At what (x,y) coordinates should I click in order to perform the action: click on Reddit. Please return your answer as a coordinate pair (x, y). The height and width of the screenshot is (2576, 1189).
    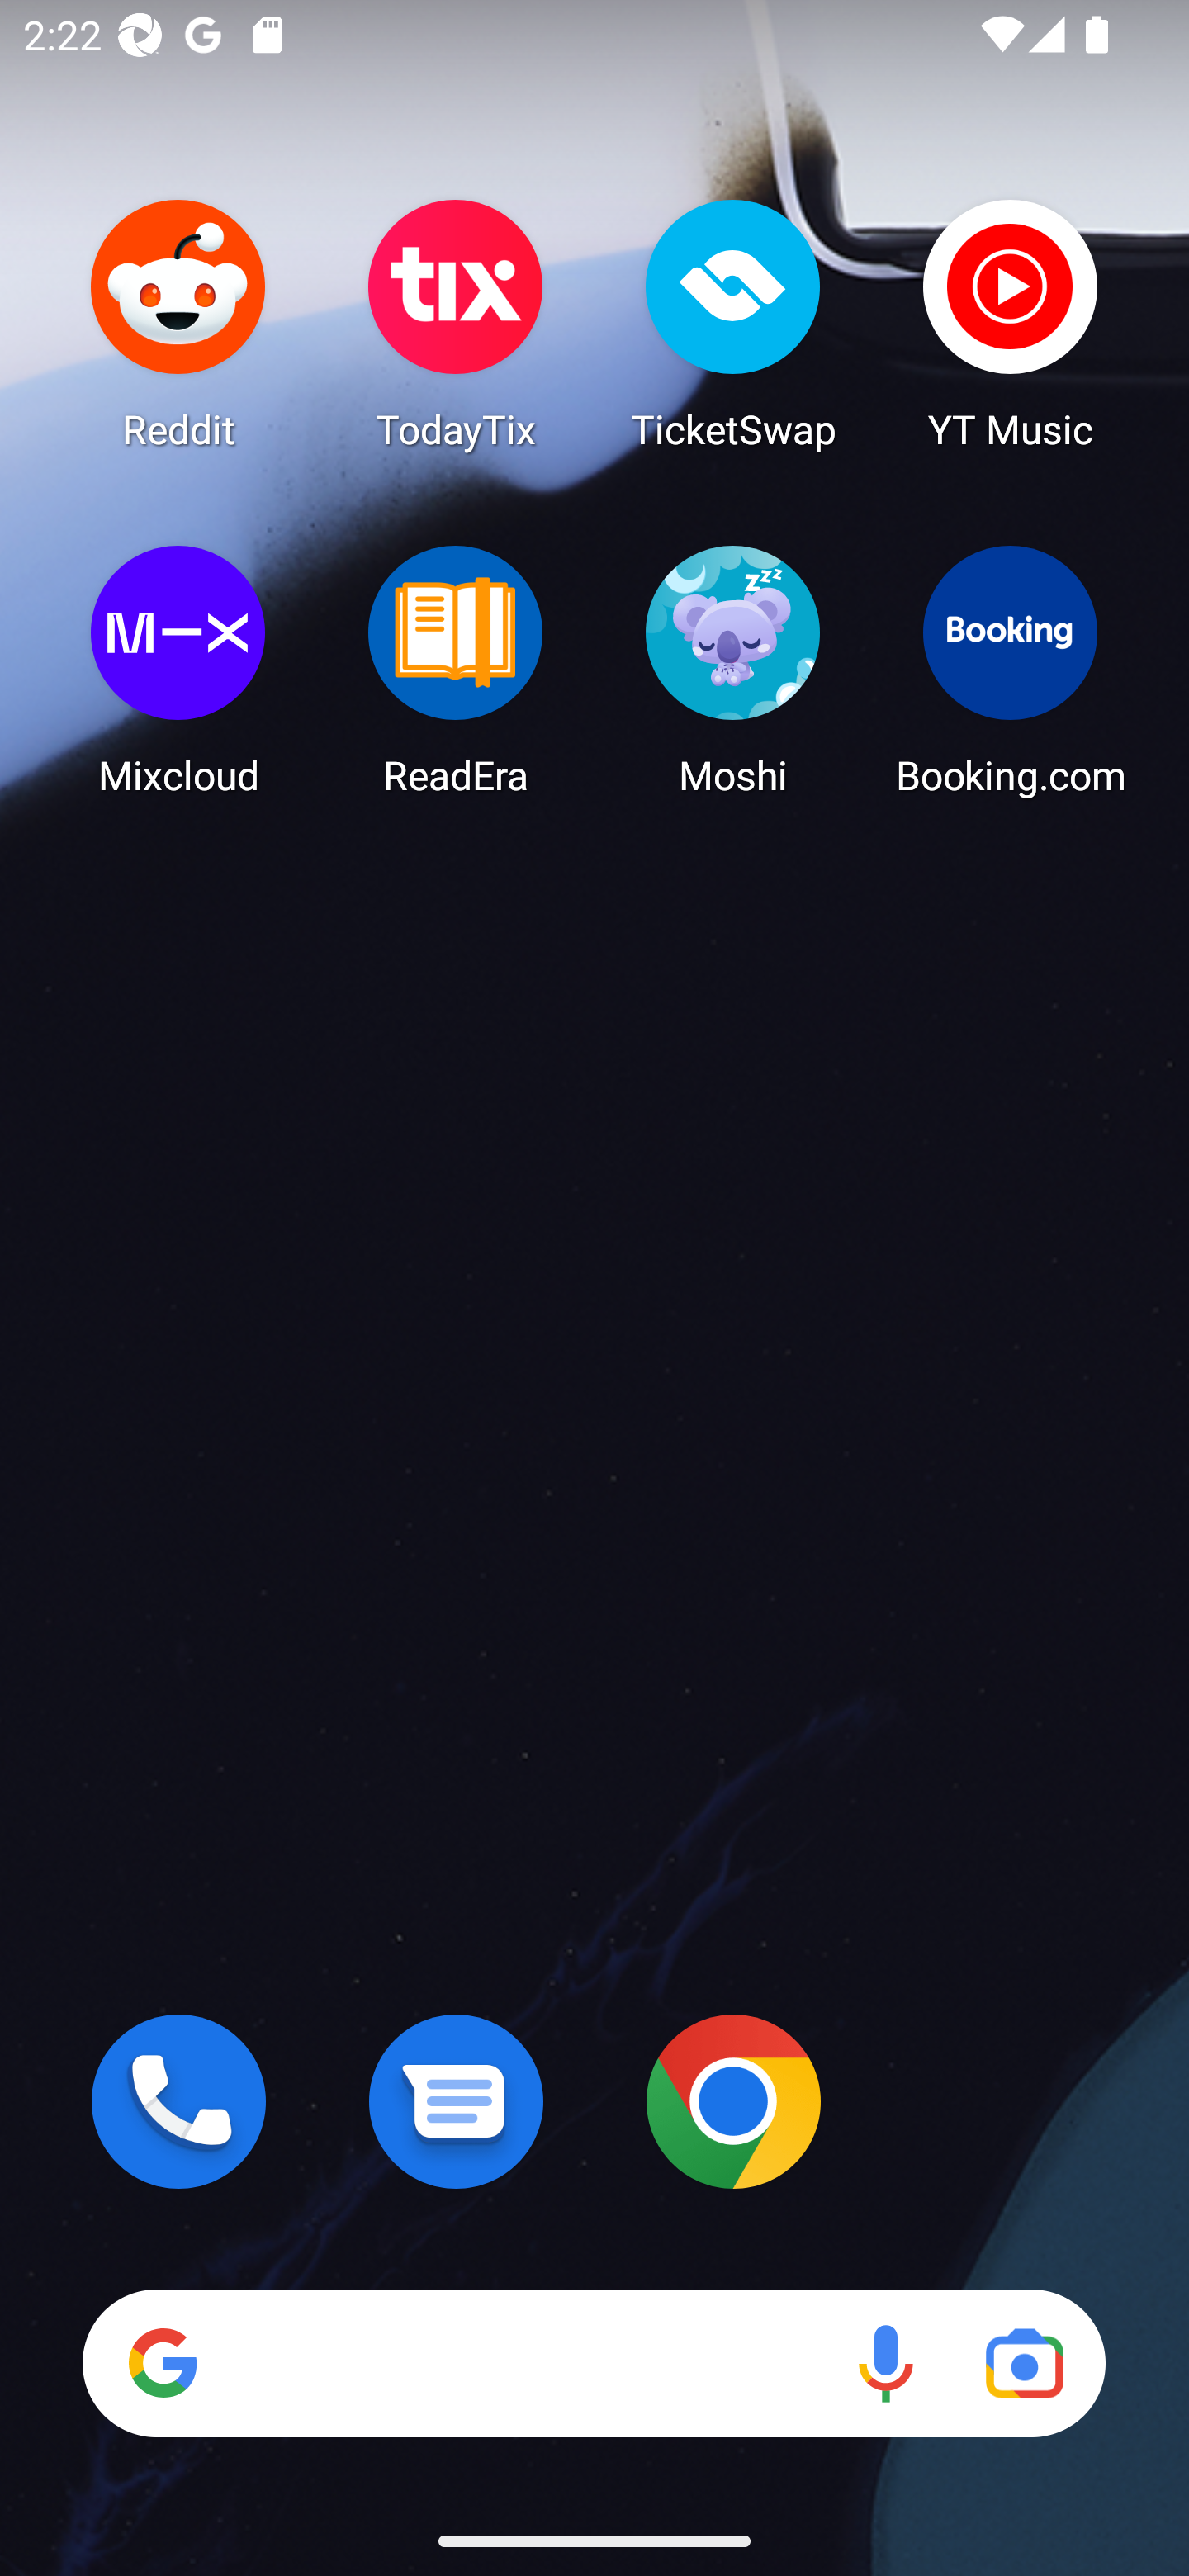
    Looking at the image, I should click on (178, 324).